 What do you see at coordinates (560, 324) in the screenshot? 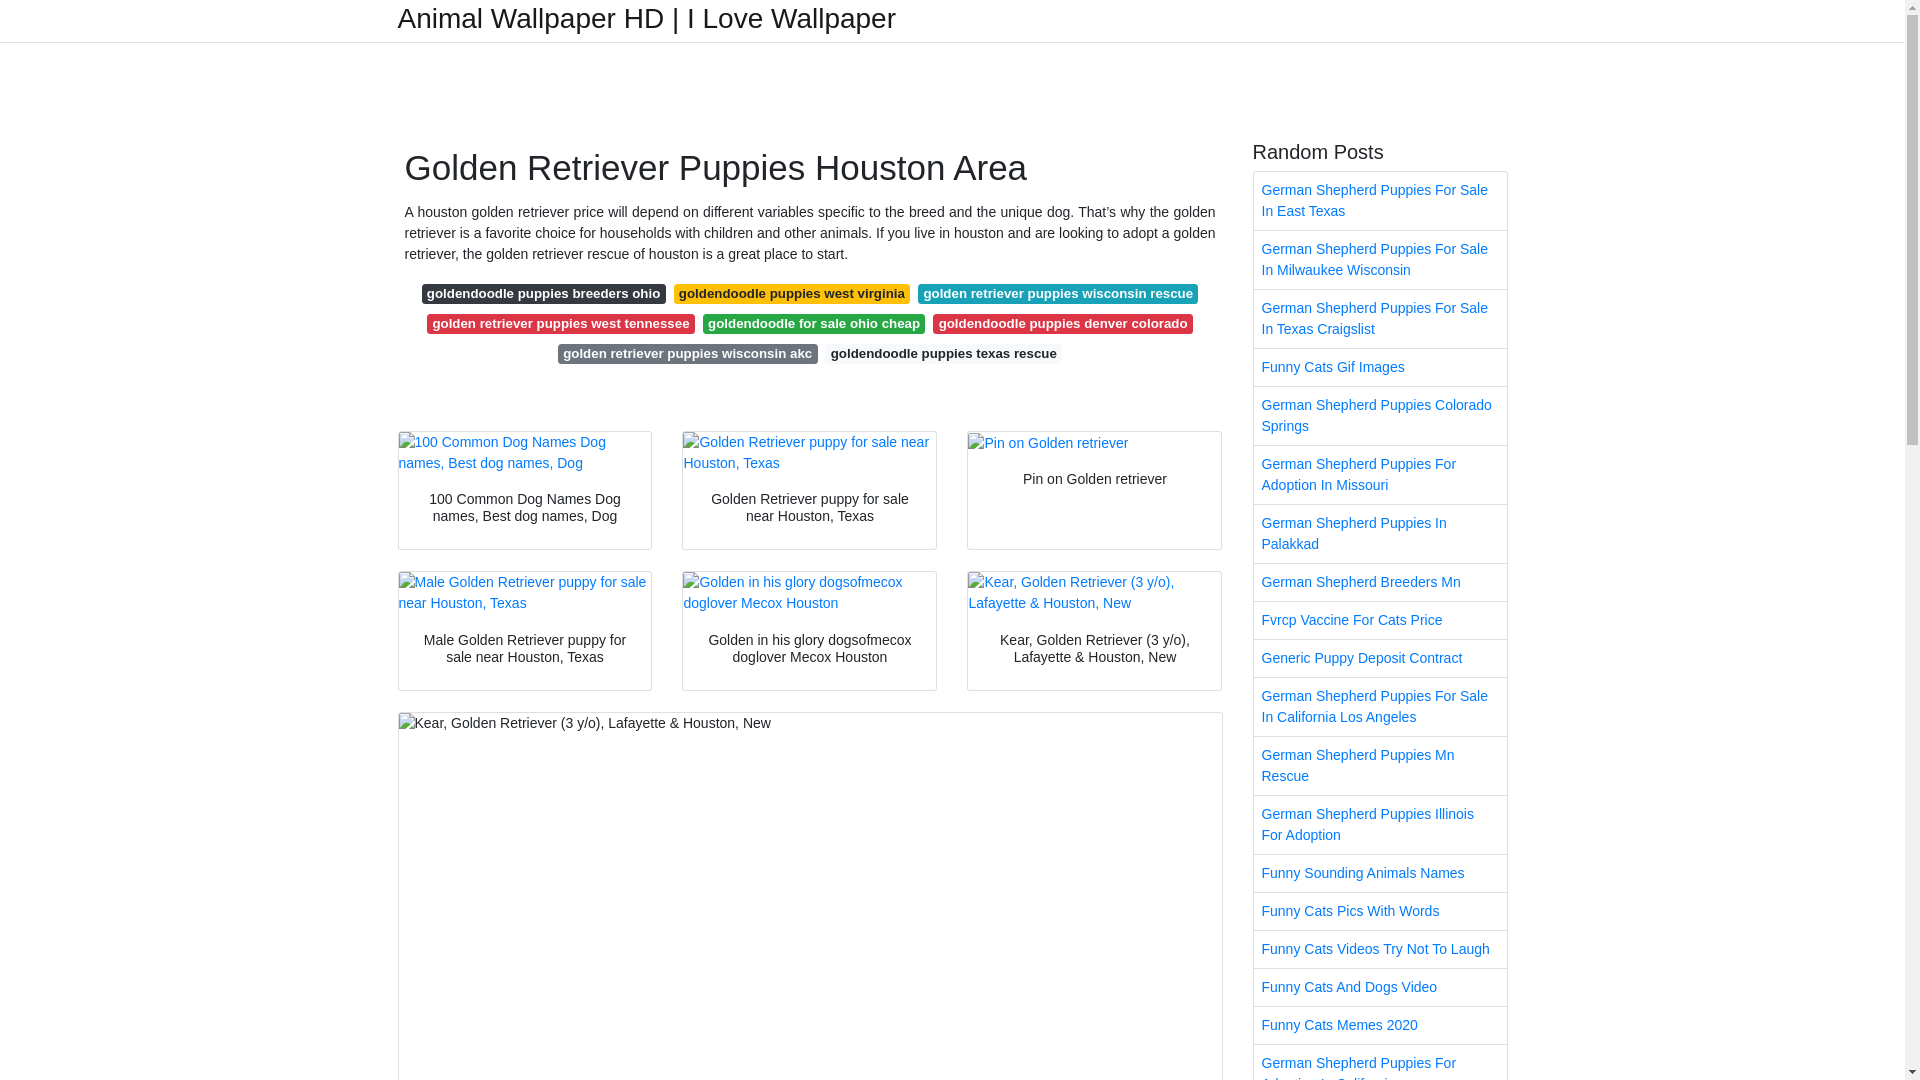
I see `golden retriever puppies west tennessee` at bounding box center [560, 324].